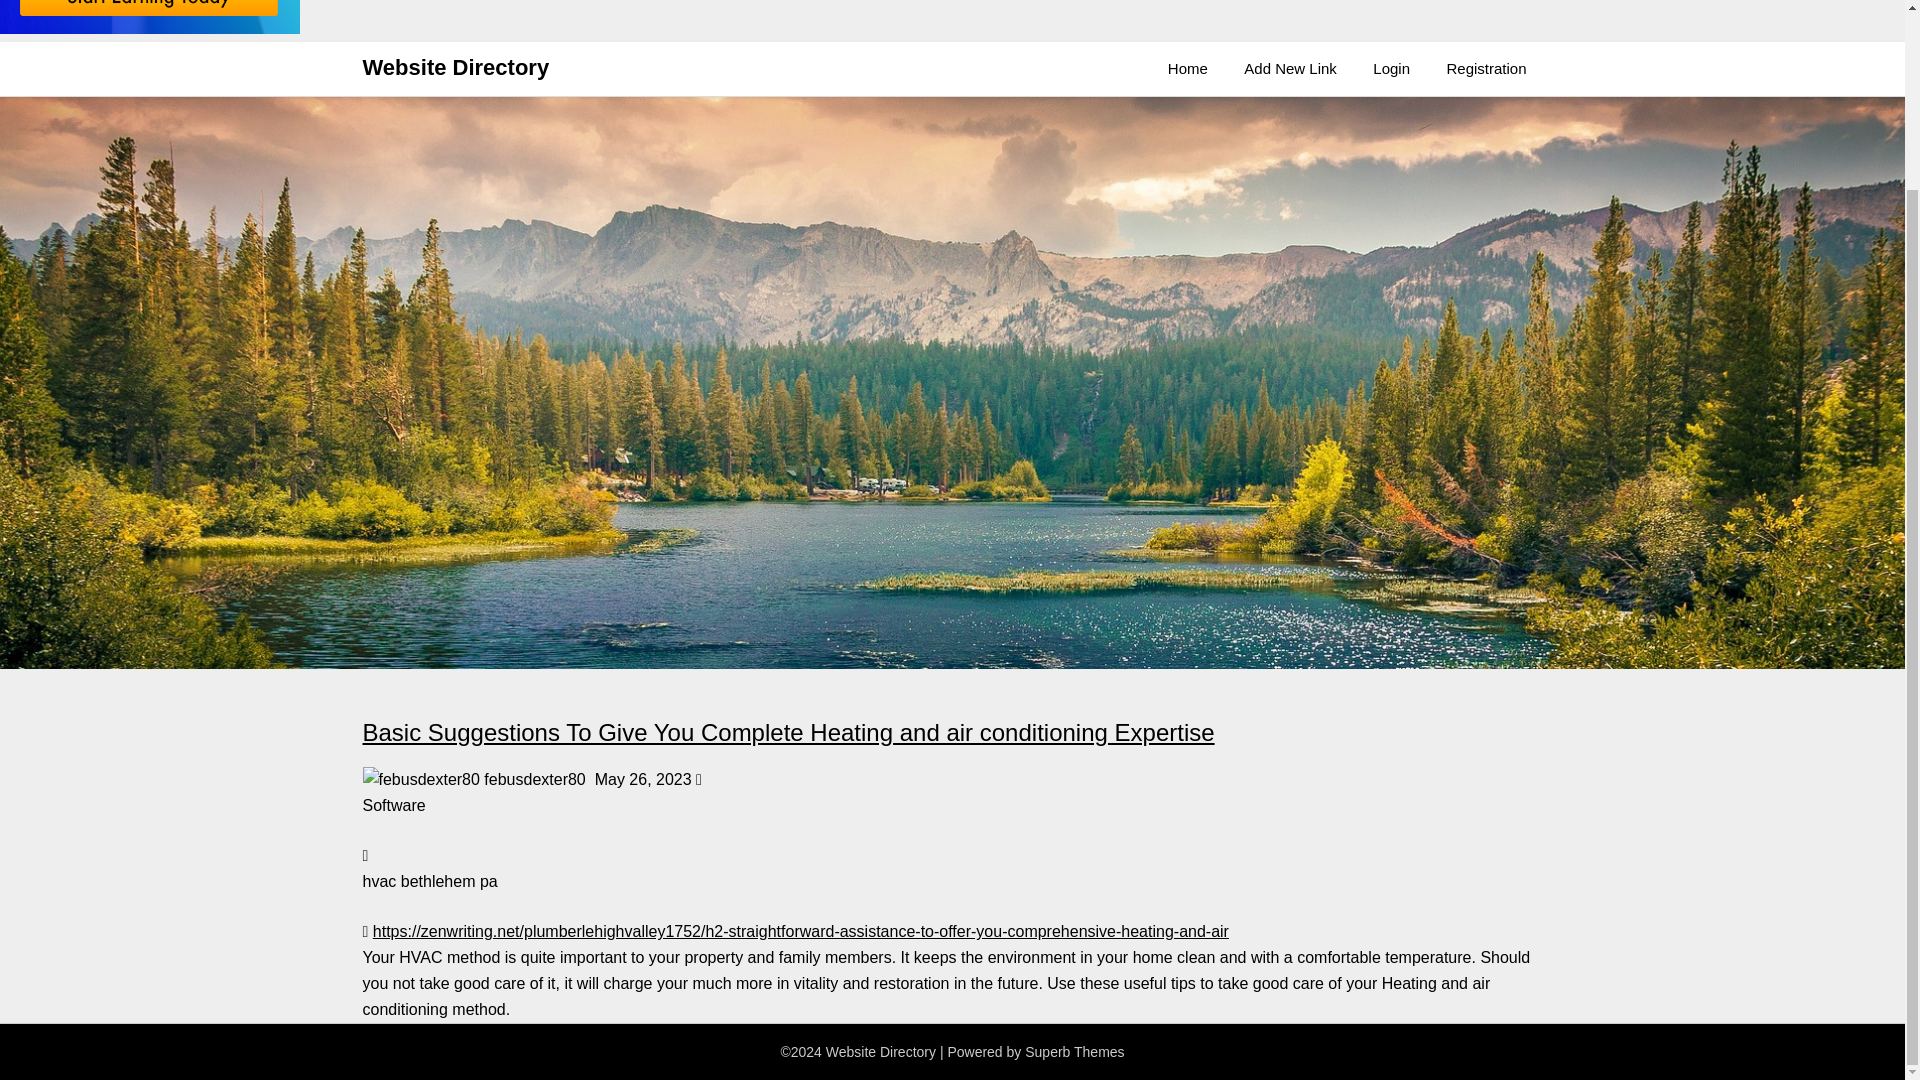 This screenshot has height=1080, width=1920. Describe the element at coordinates (456, 68) in the screenshot. I see `Website Directory` at that location.